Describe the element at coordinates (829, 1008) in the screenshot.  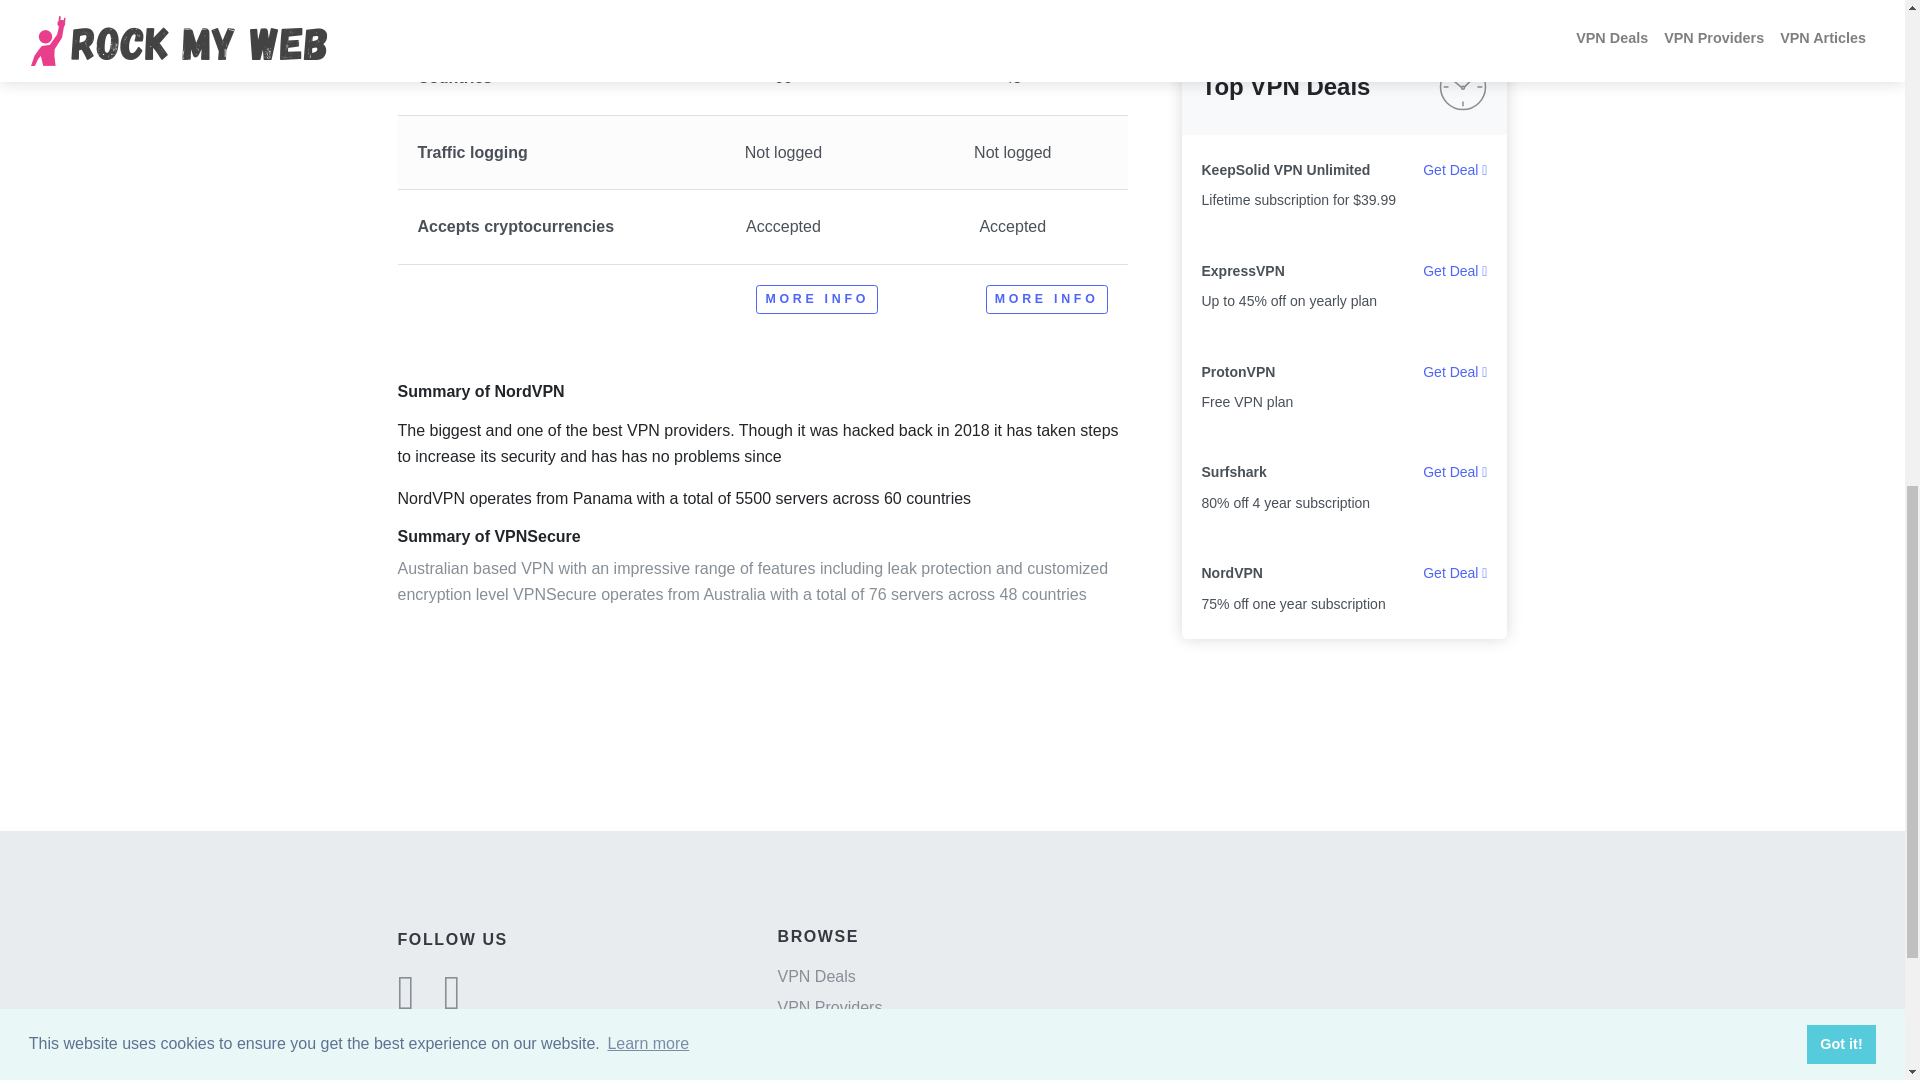
I see `VPN Providers` at that location.